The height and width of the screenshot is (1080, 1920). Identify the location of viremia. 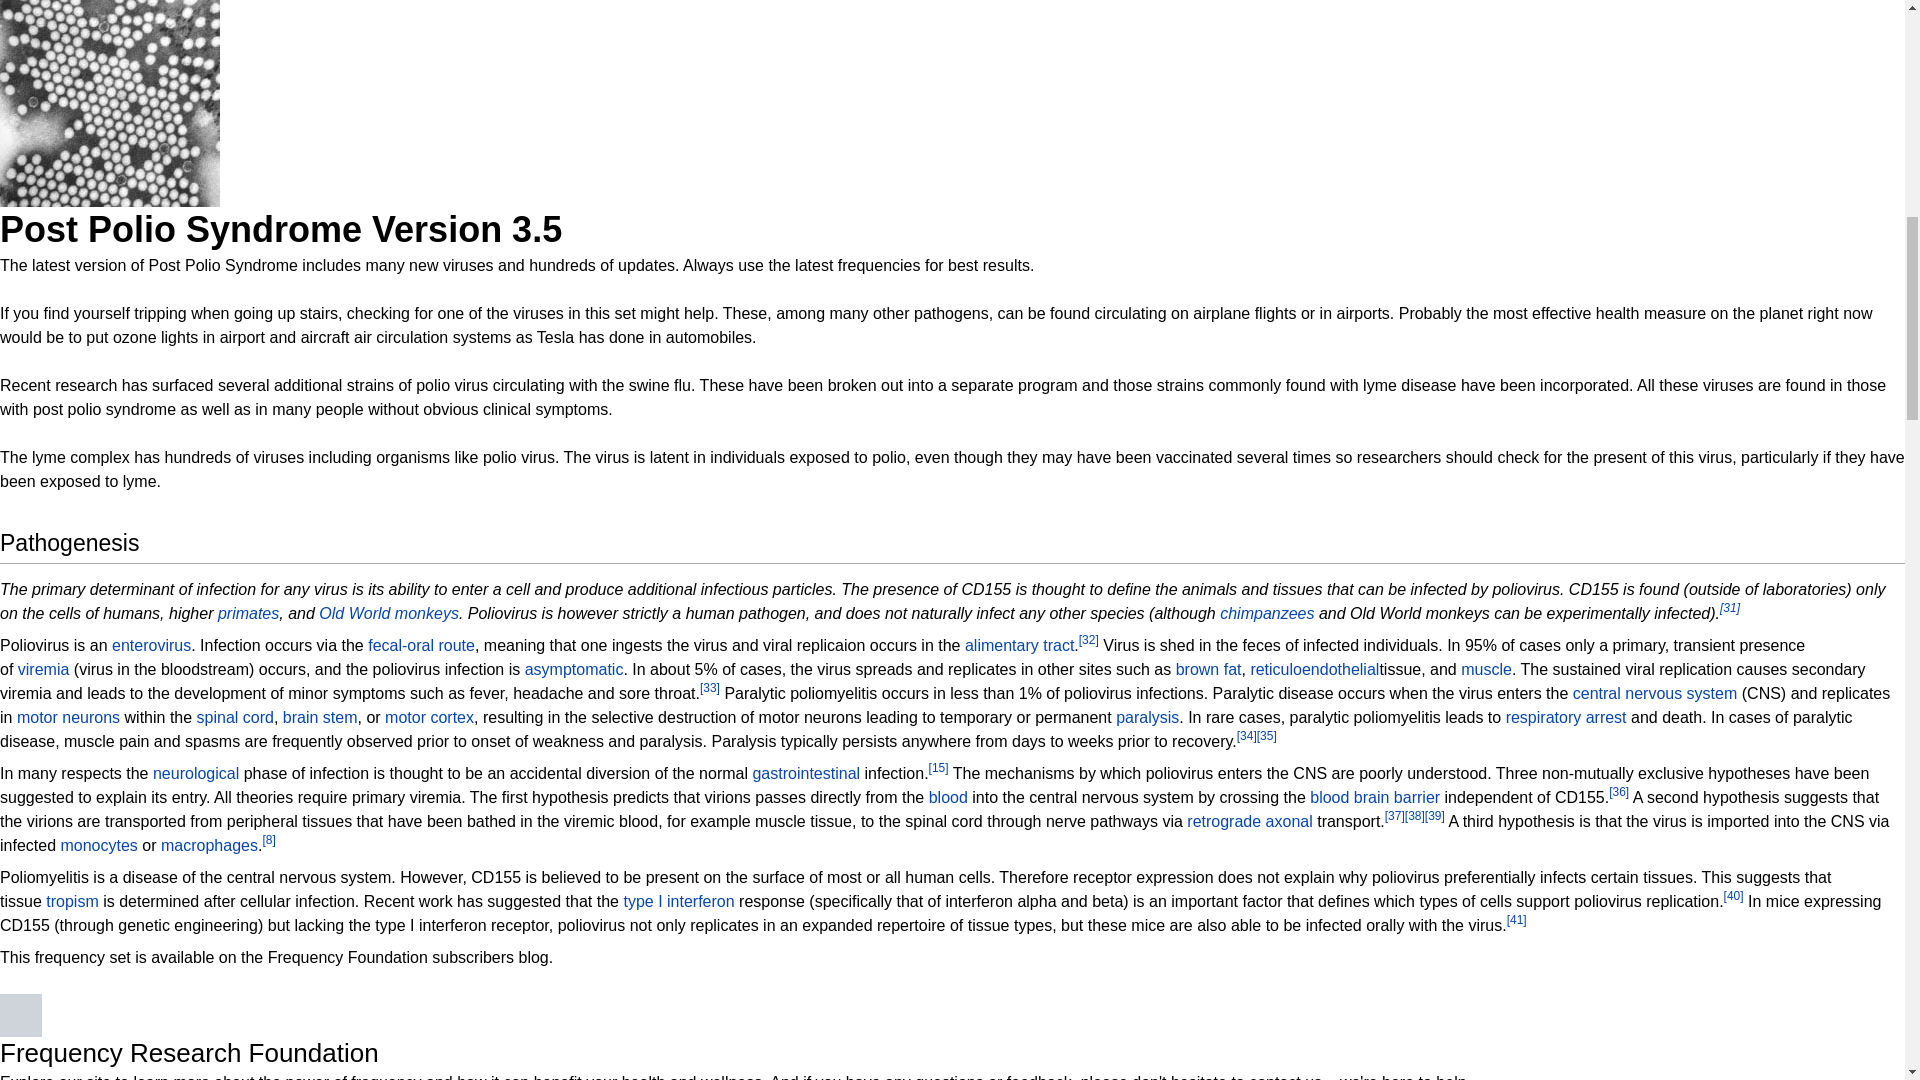
(43, 669).